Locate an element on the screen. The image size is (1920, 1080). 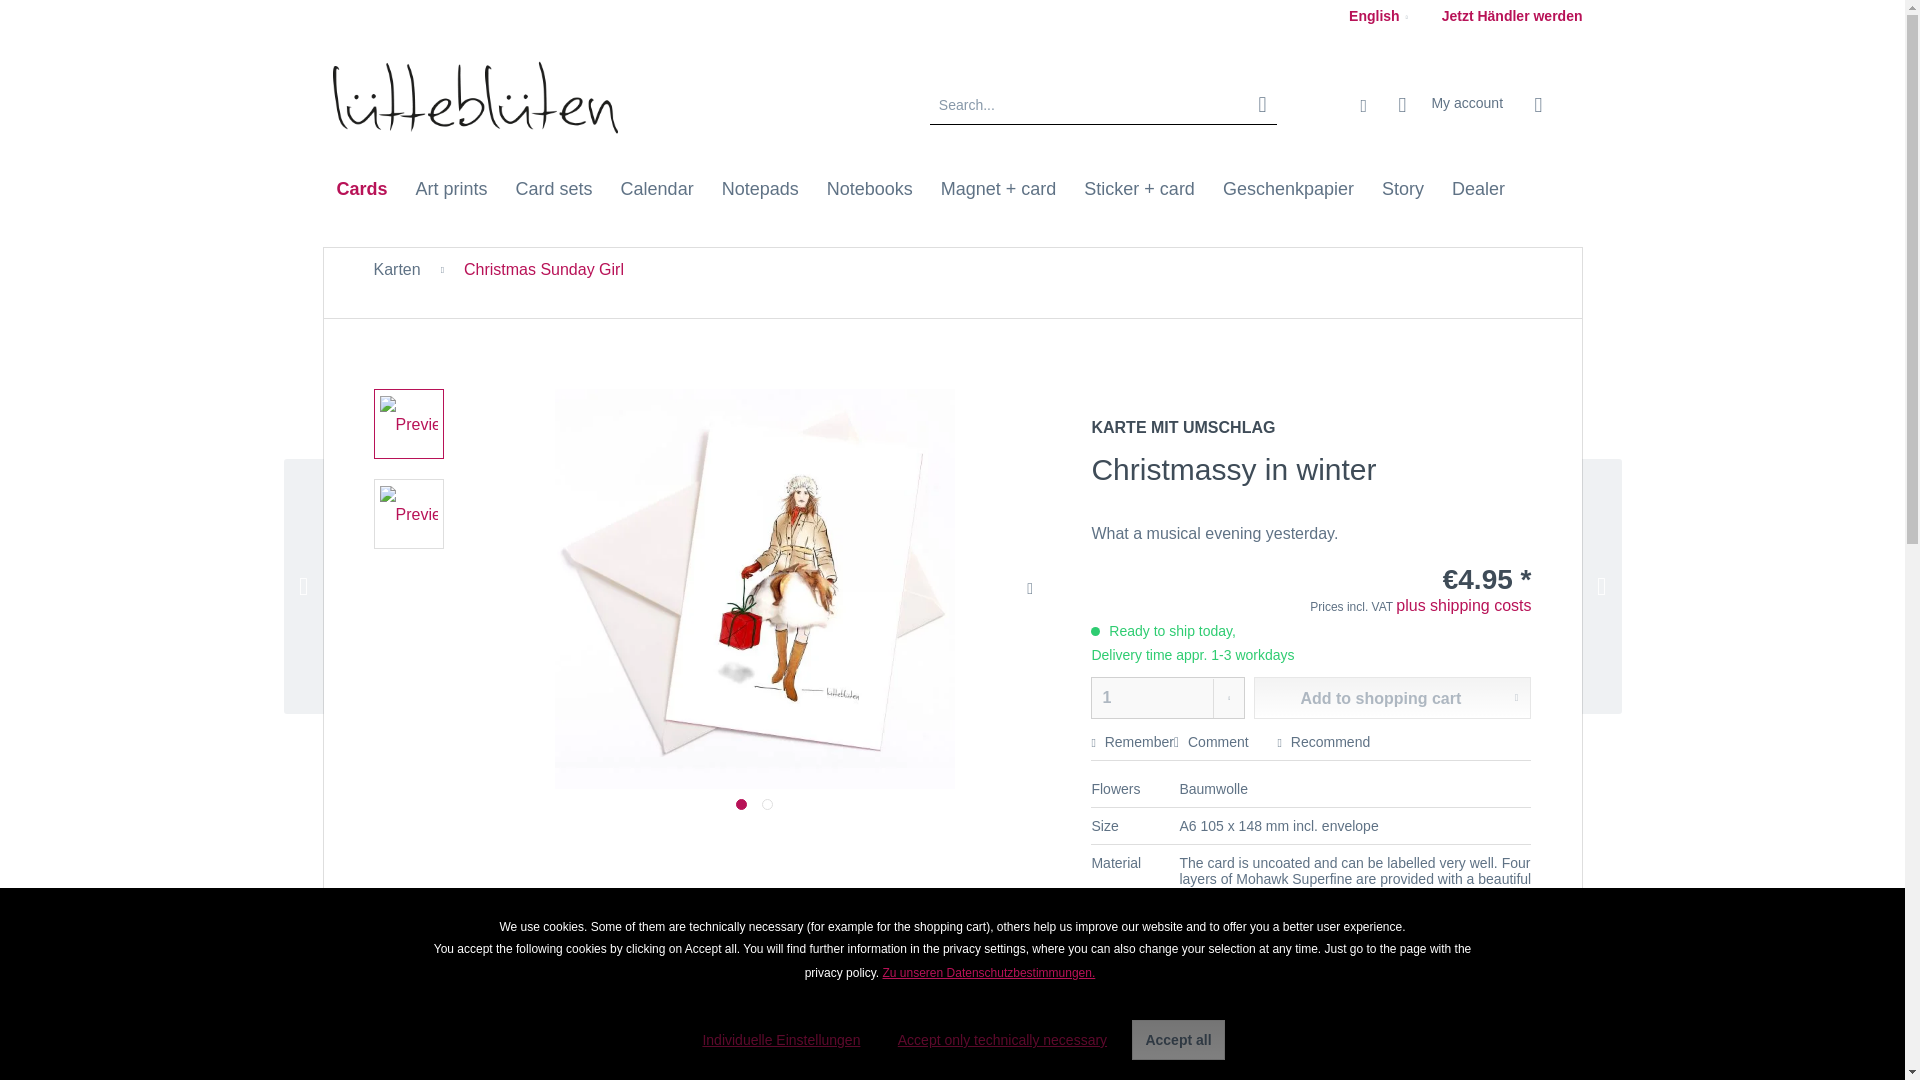
Shopping cart is located at coordinates (1552, 105).